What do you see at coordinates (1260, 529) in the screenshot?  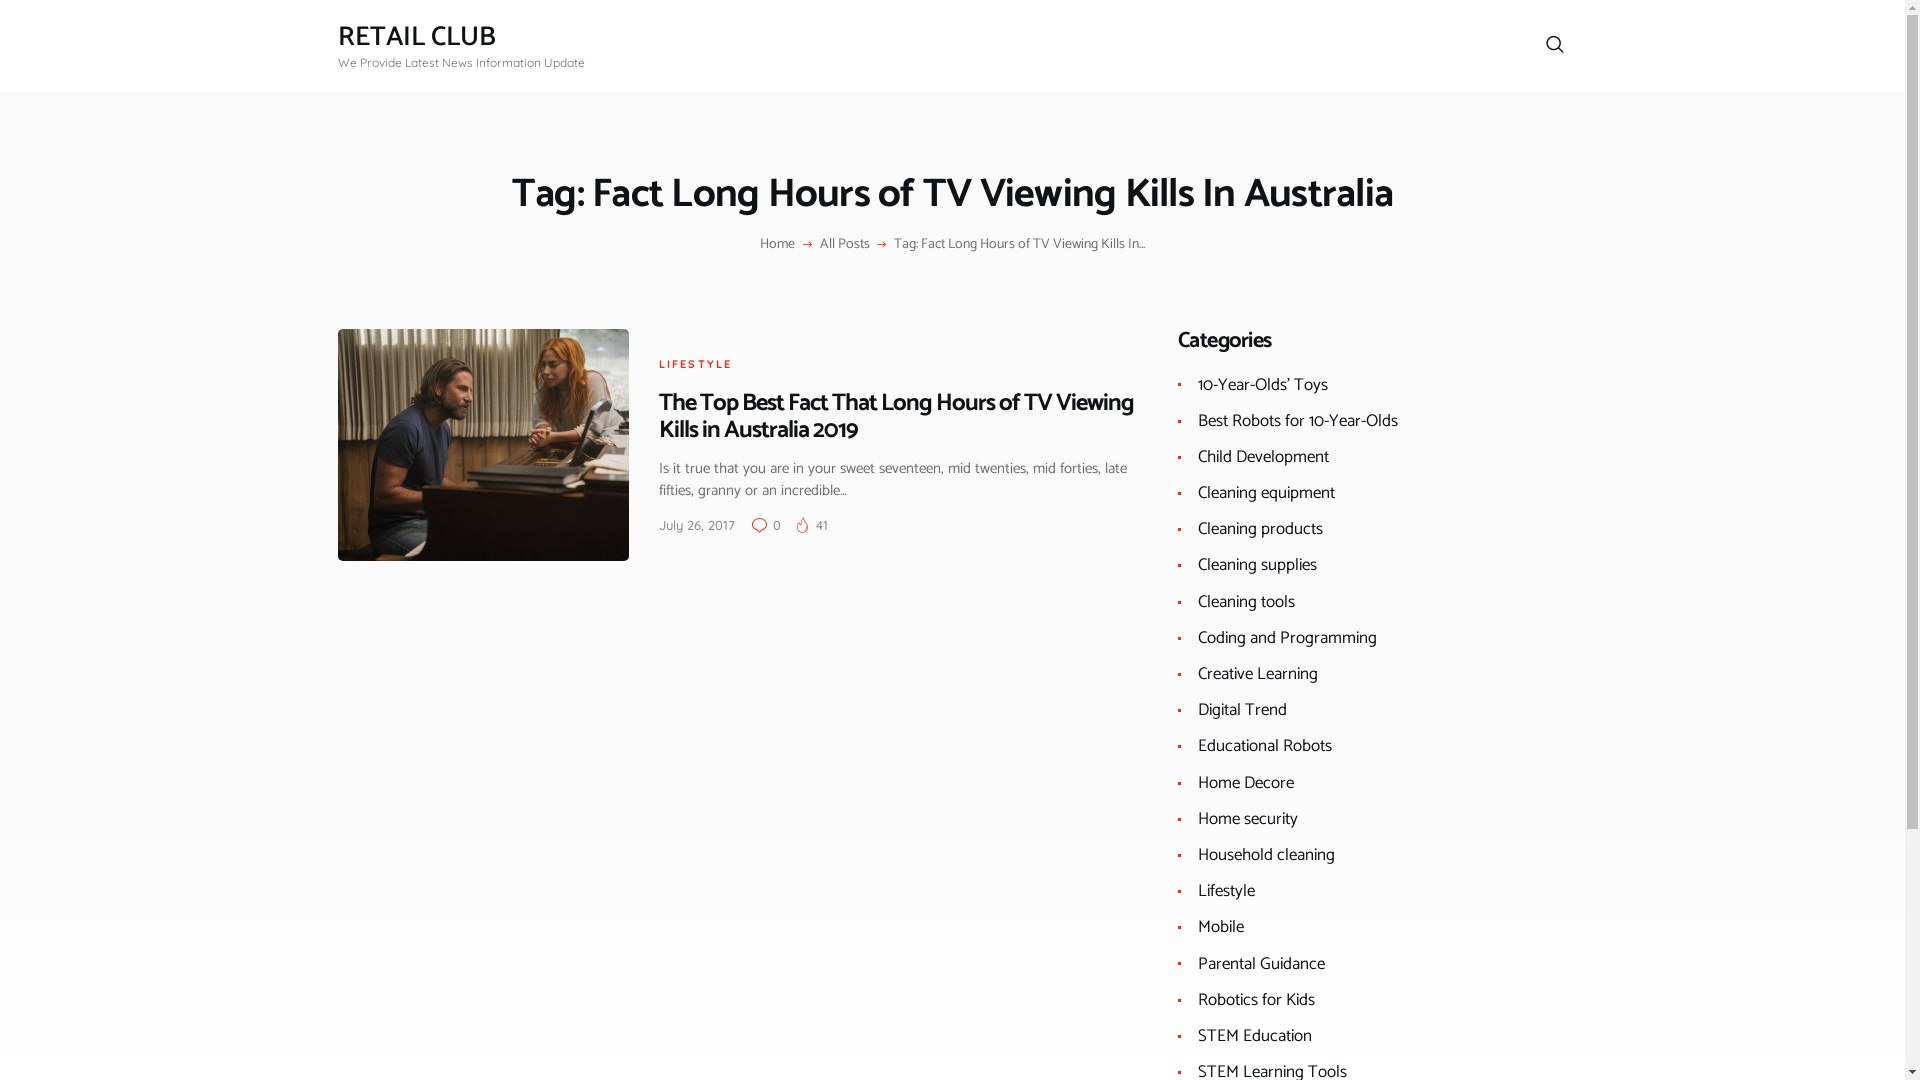 I see `Cleaning products` at bounding box center [1260, 529].